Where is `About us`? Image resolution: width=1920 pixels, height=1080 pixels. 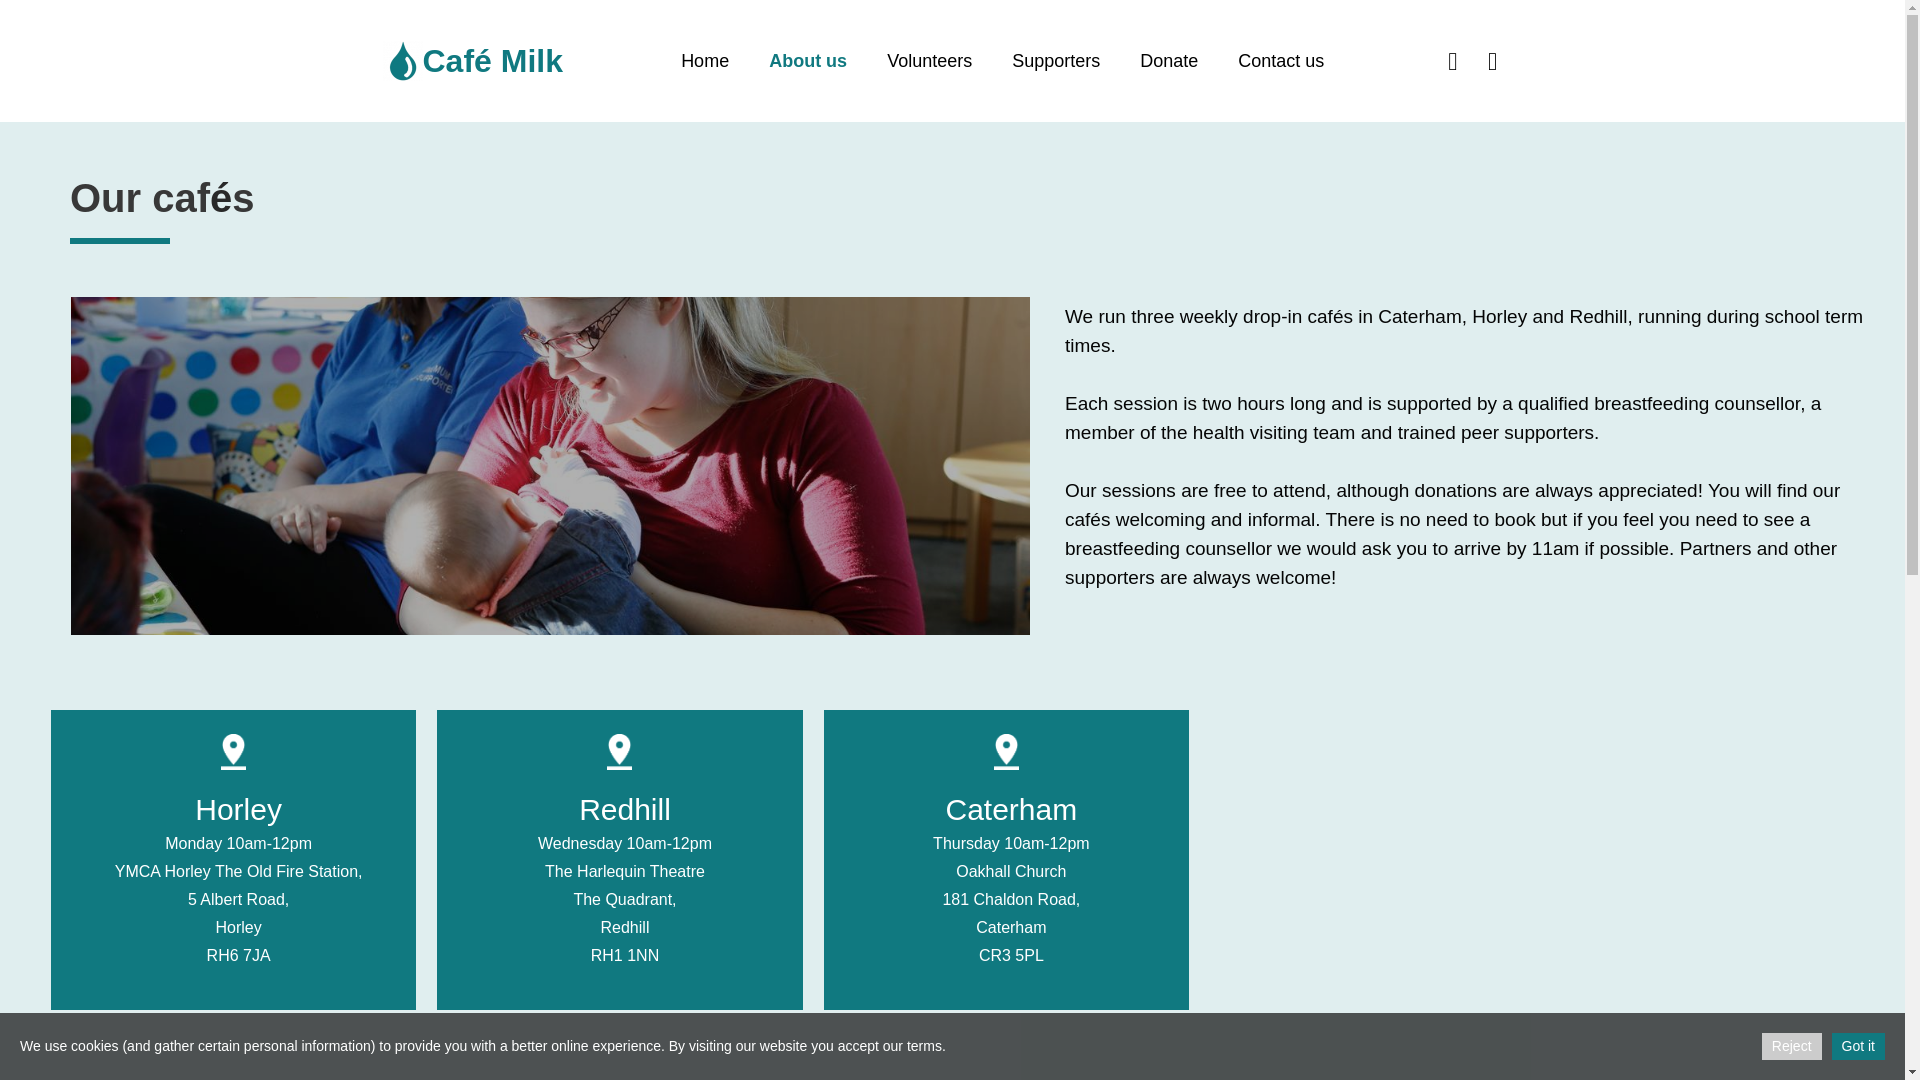 About us is located at coordinates (808, 61).